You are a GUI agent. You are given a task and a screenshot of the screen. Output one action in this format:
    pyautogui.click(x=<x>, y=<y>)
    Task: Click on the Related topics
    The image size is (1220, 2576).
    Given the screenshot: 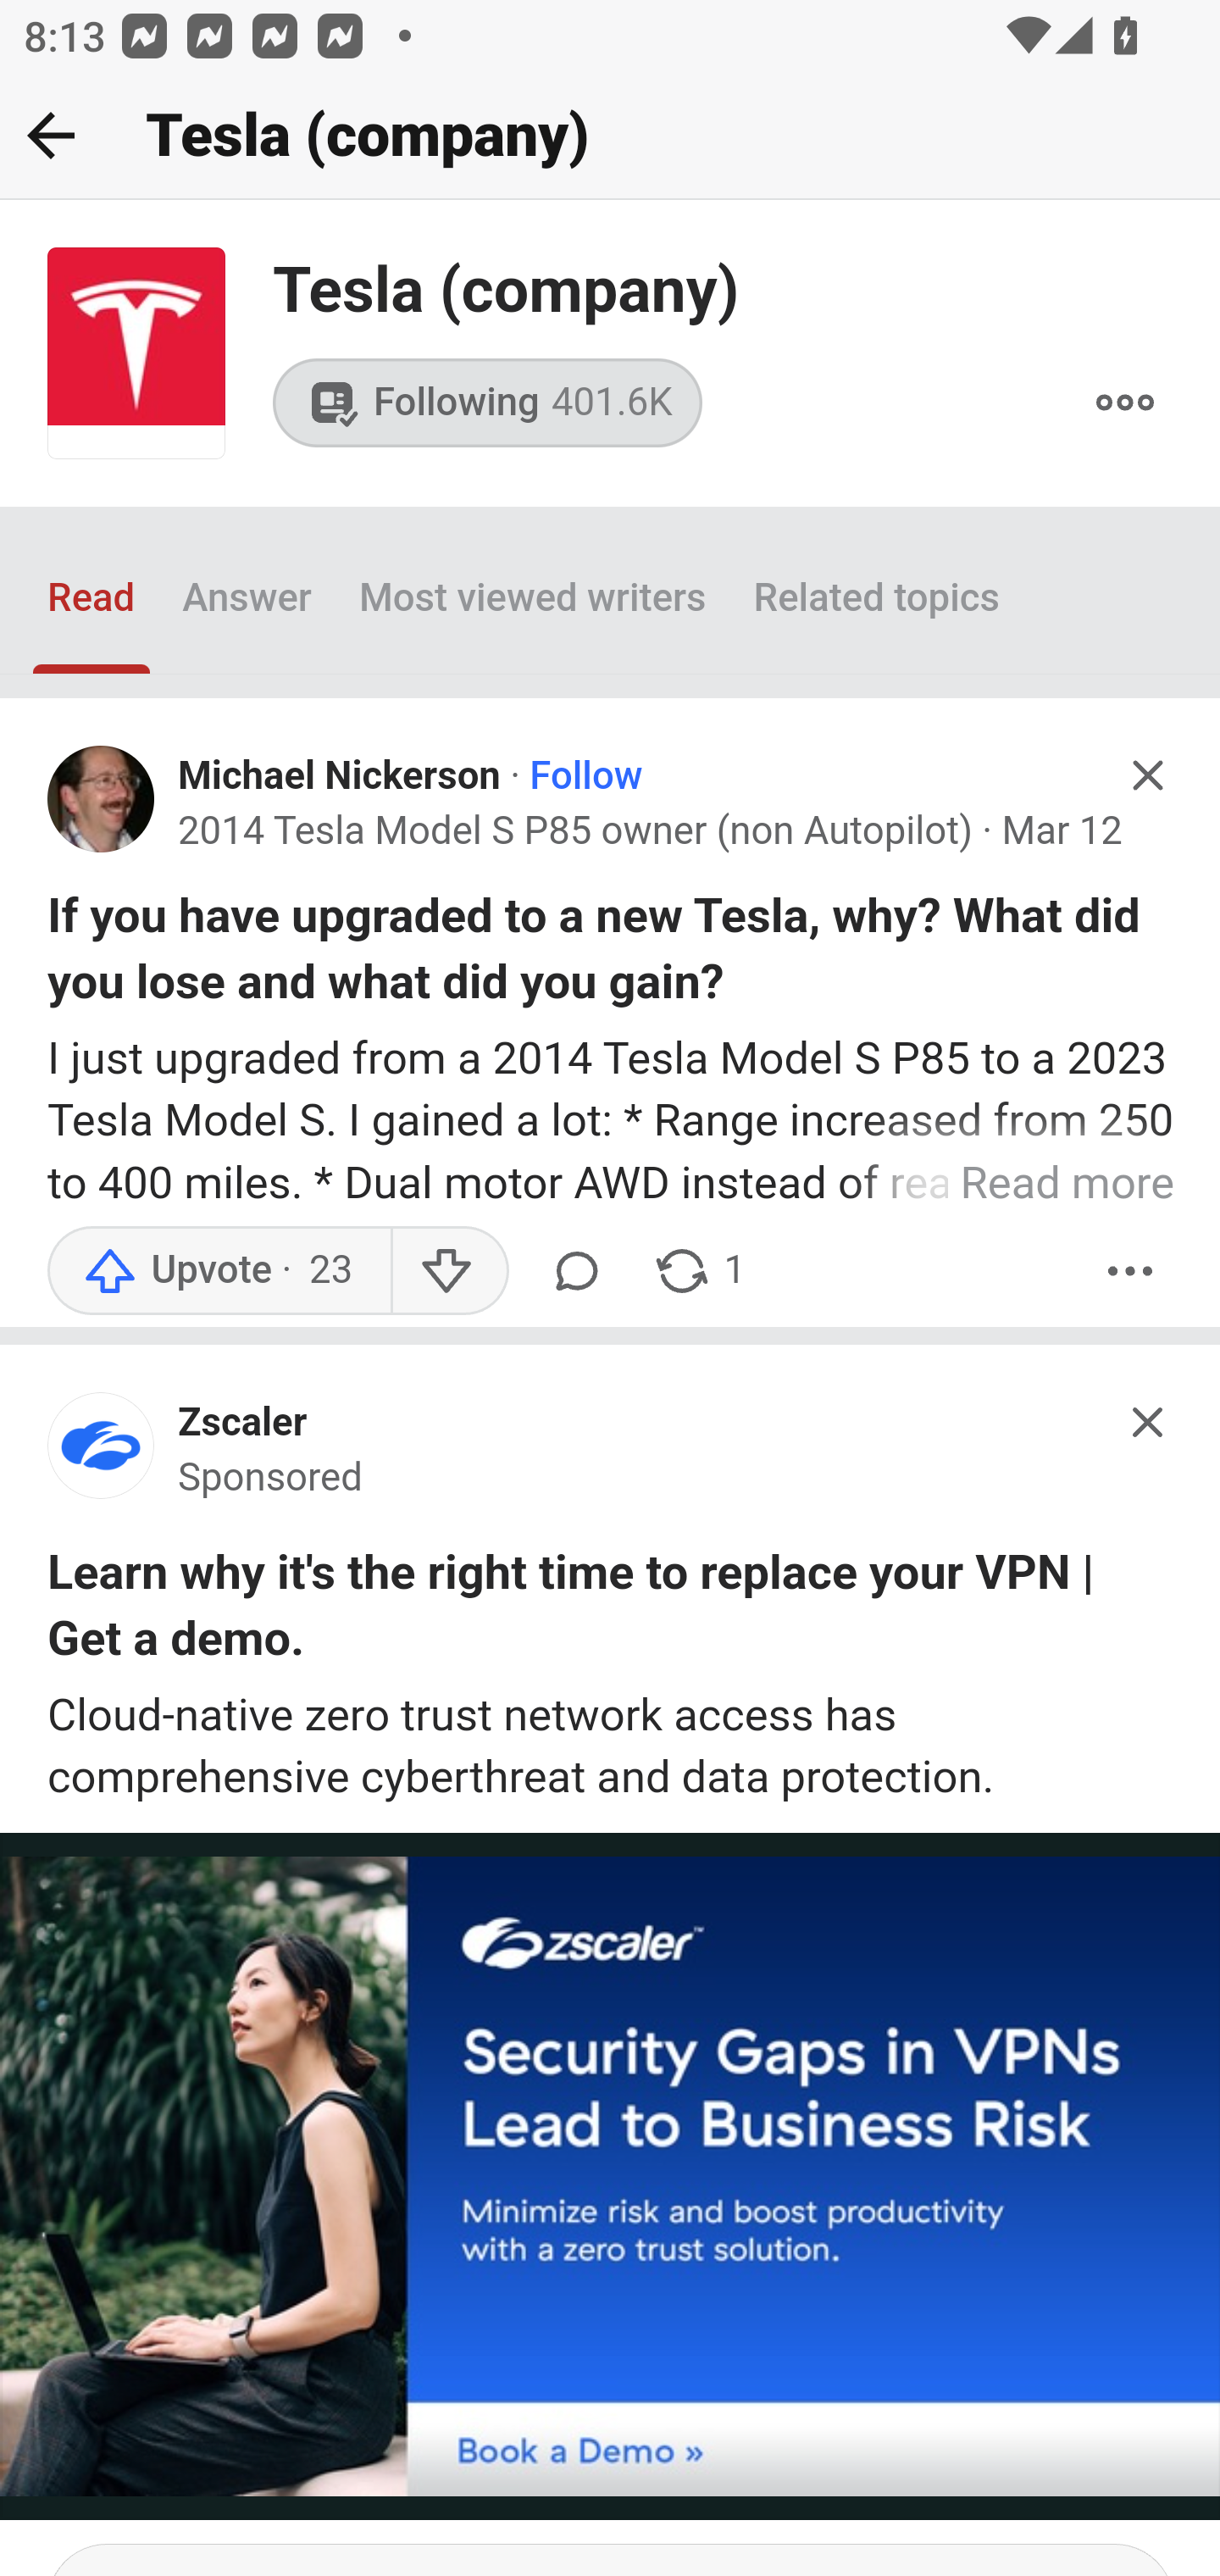 What is the action you would take?
    pyautogui.click(x=878, y=598)
    